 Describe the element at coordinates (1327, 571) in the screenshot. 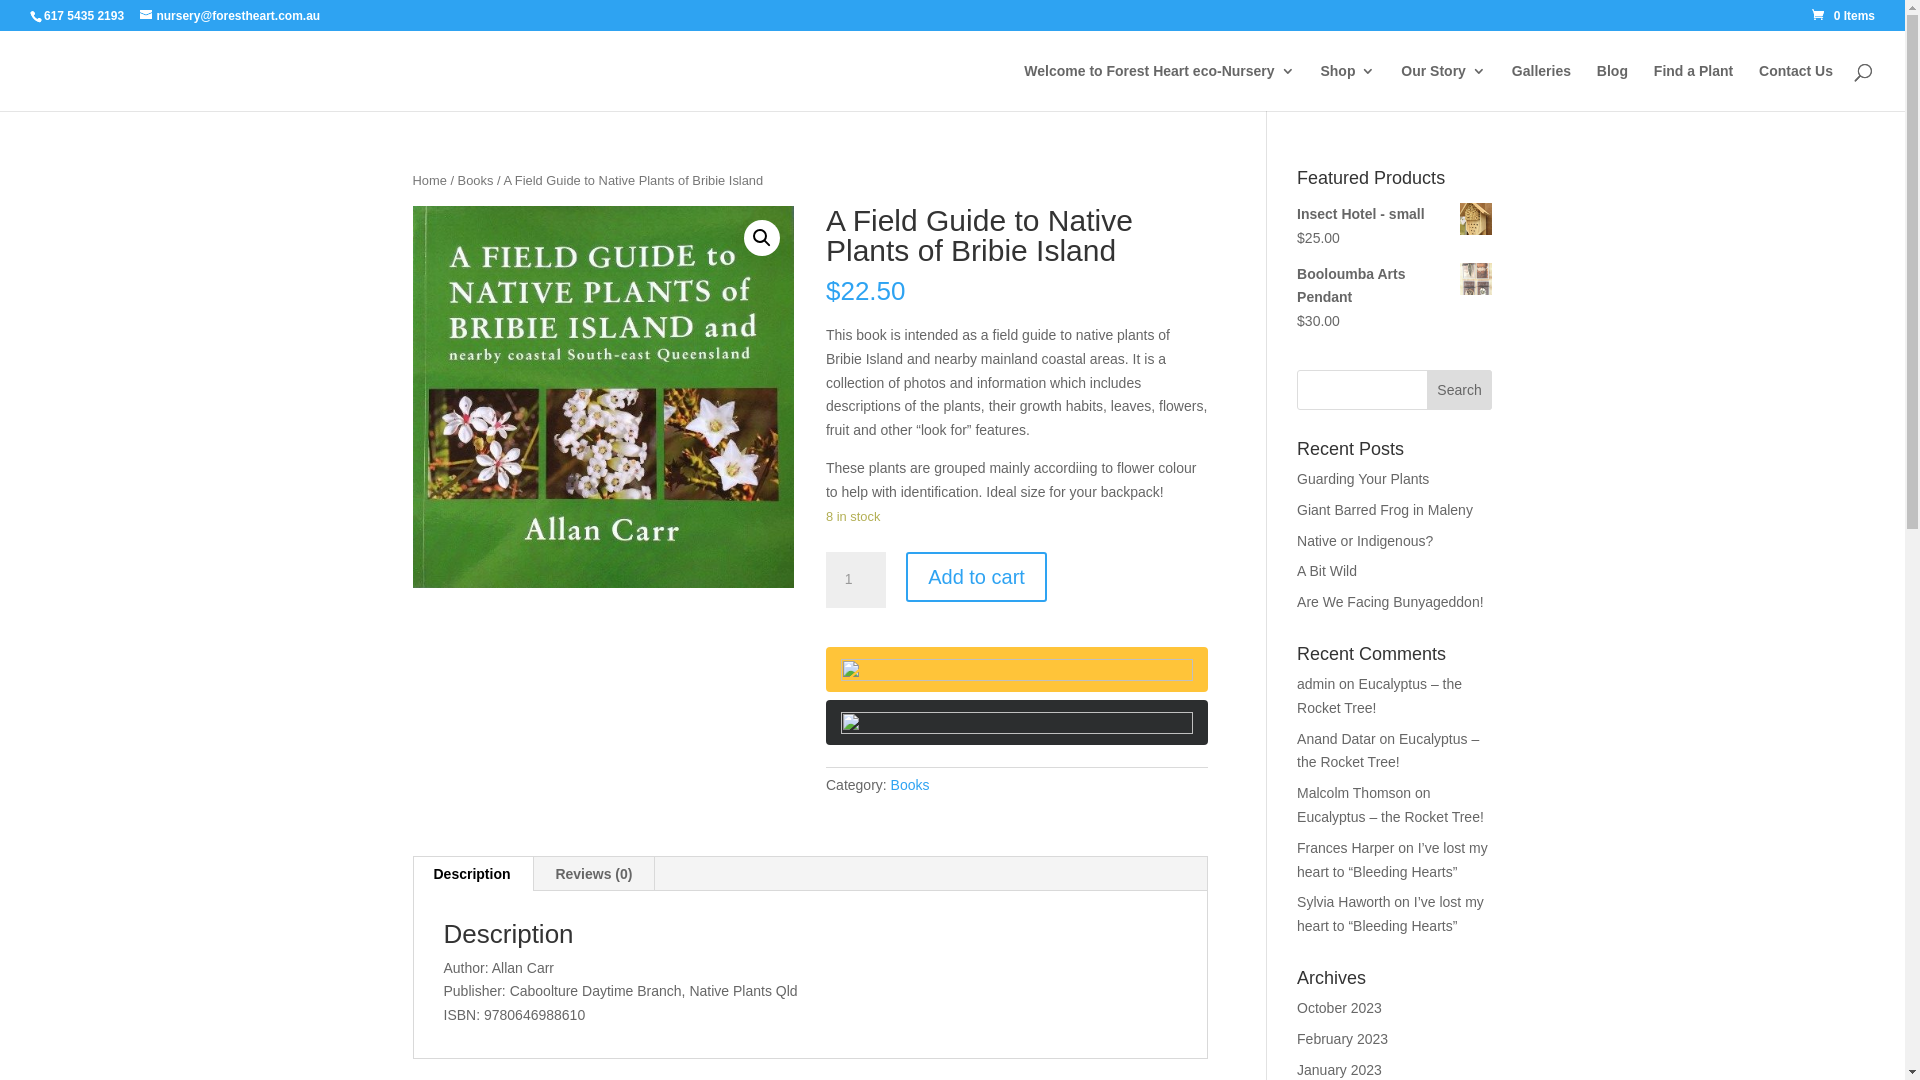

I see `A Bit Wild` at that location.